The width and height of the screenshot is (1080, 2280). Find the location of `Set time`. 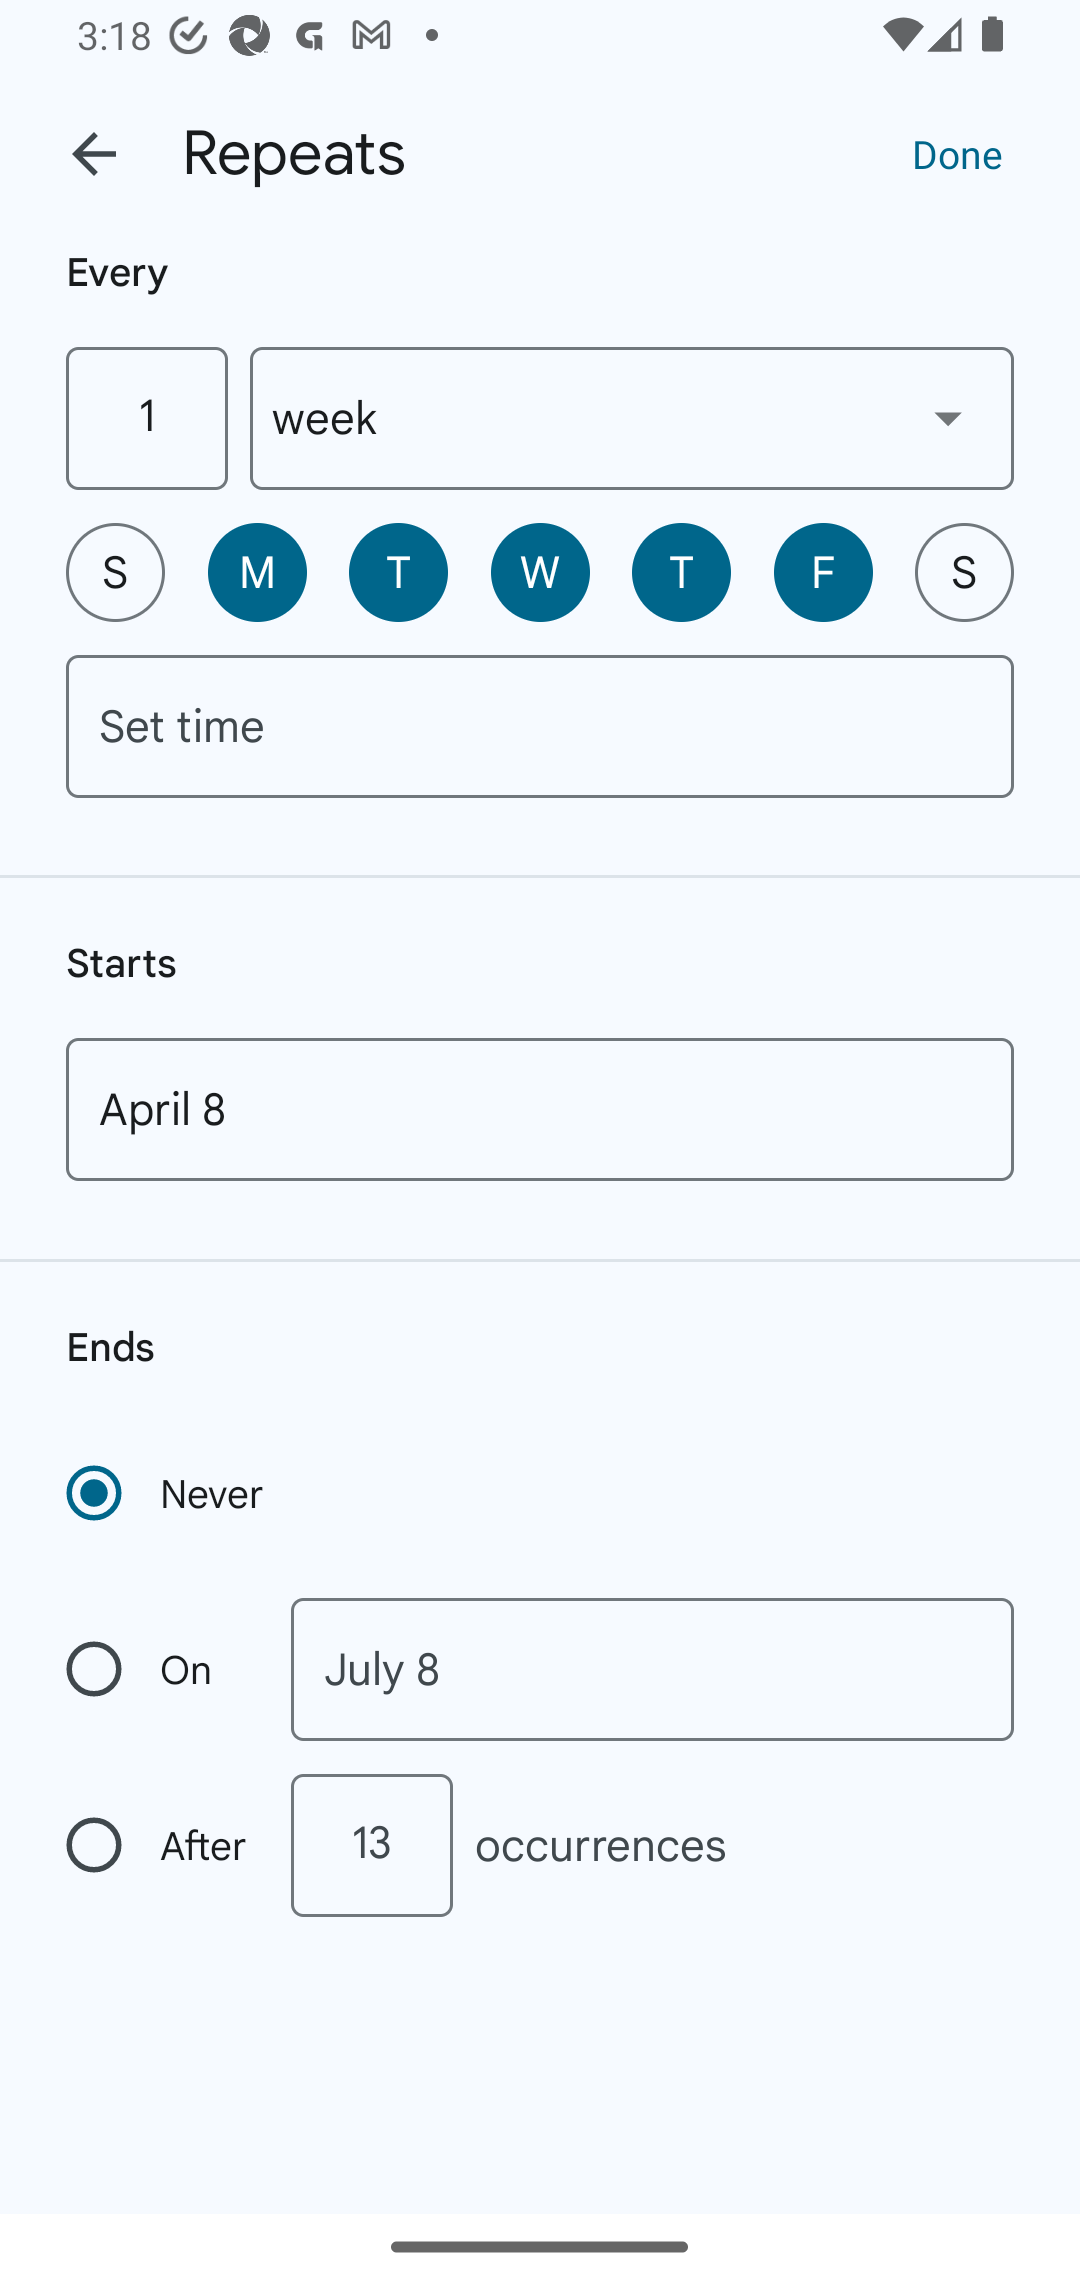

Set time is located at coordinates (540, 726).